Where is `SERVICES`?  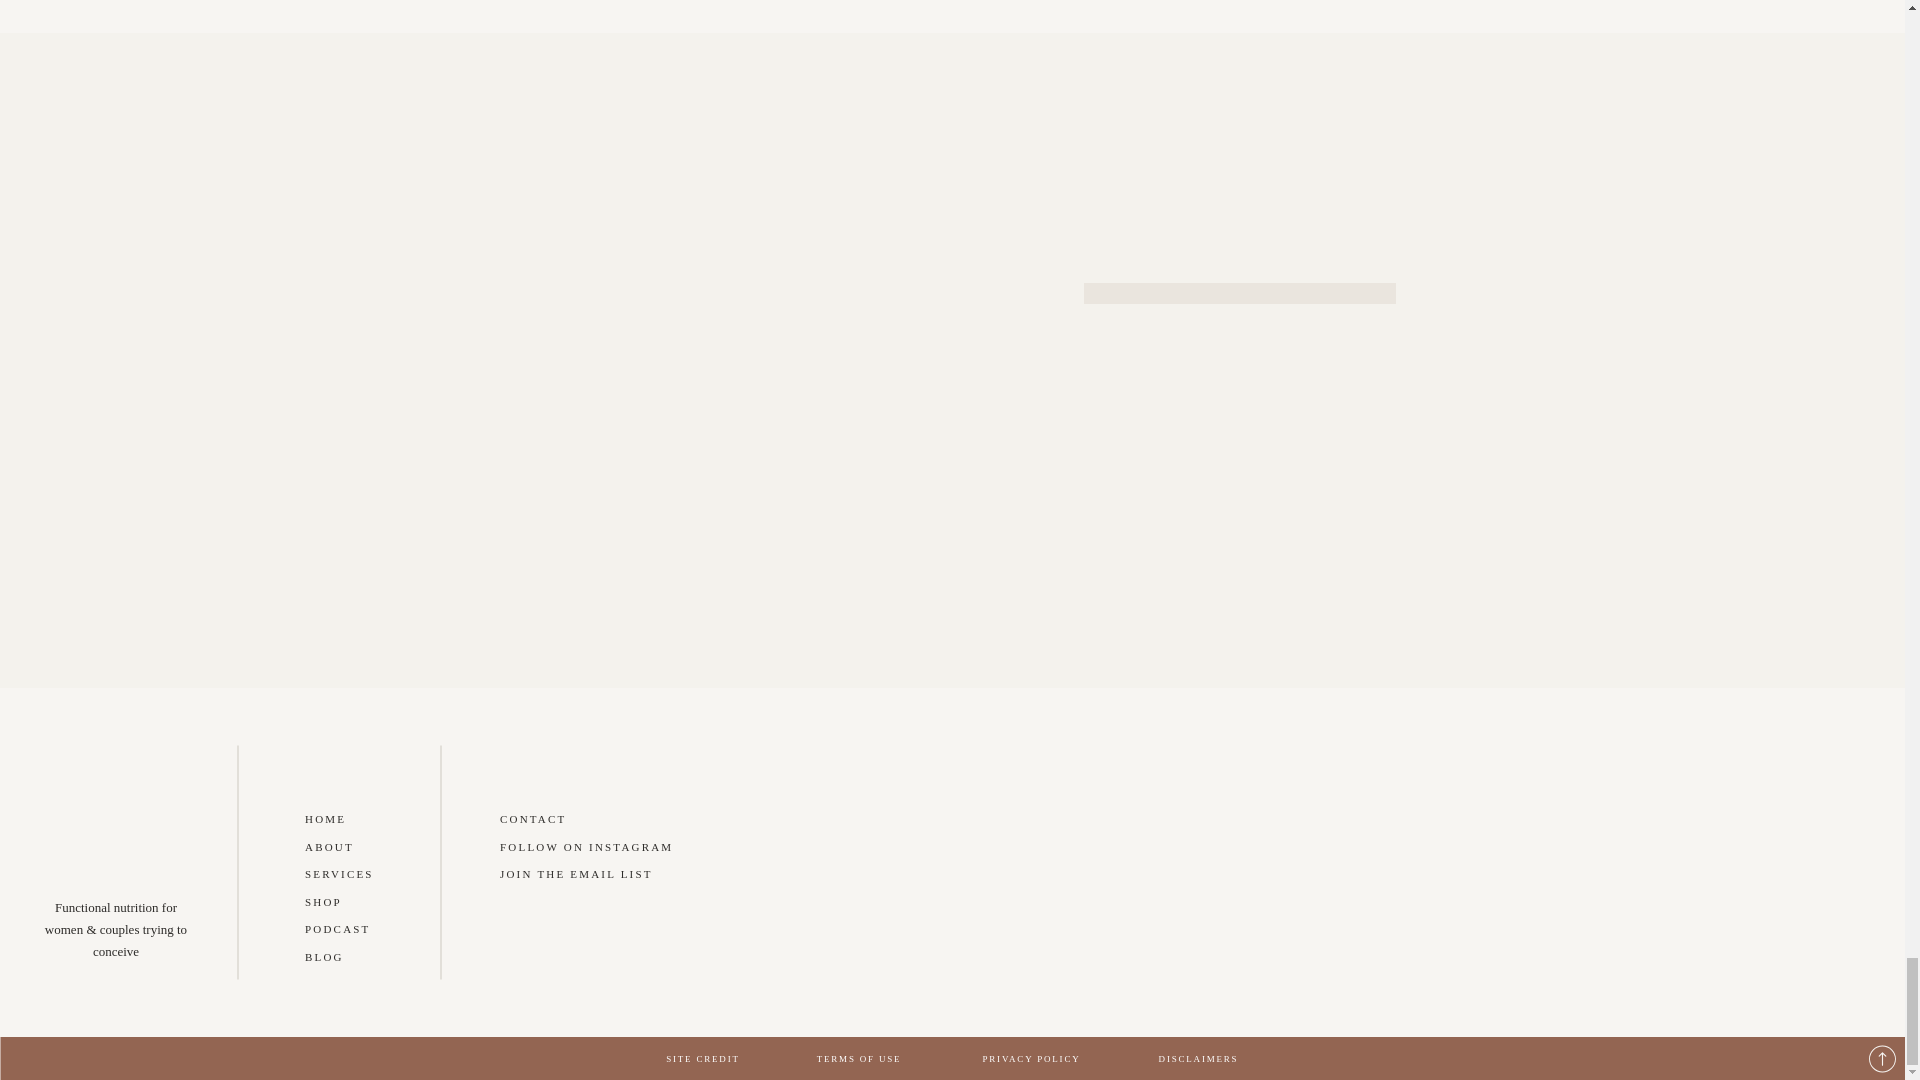
SERVICES is located at coordinates (340, 874).